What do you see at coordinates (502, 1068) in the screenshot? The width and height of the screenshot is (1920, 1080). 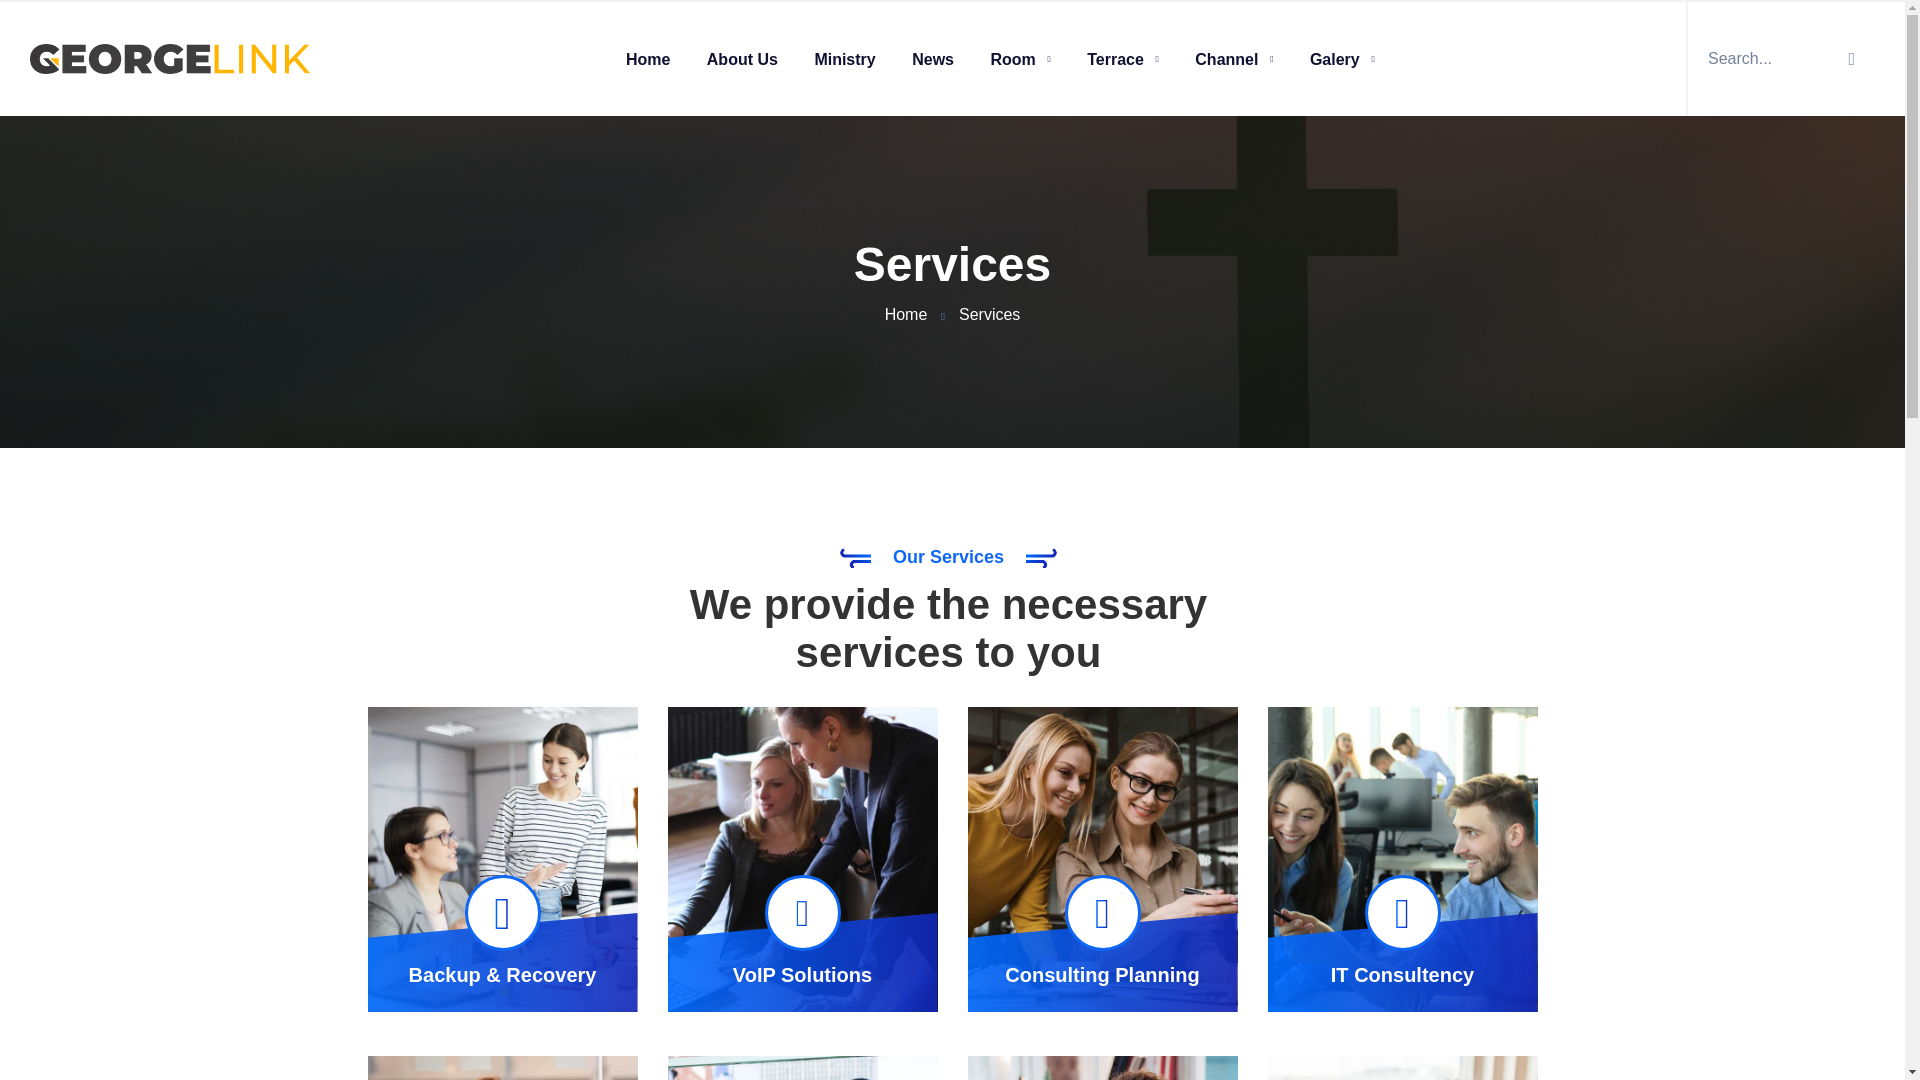 I see `service4` at bounding box center [502, 1068].